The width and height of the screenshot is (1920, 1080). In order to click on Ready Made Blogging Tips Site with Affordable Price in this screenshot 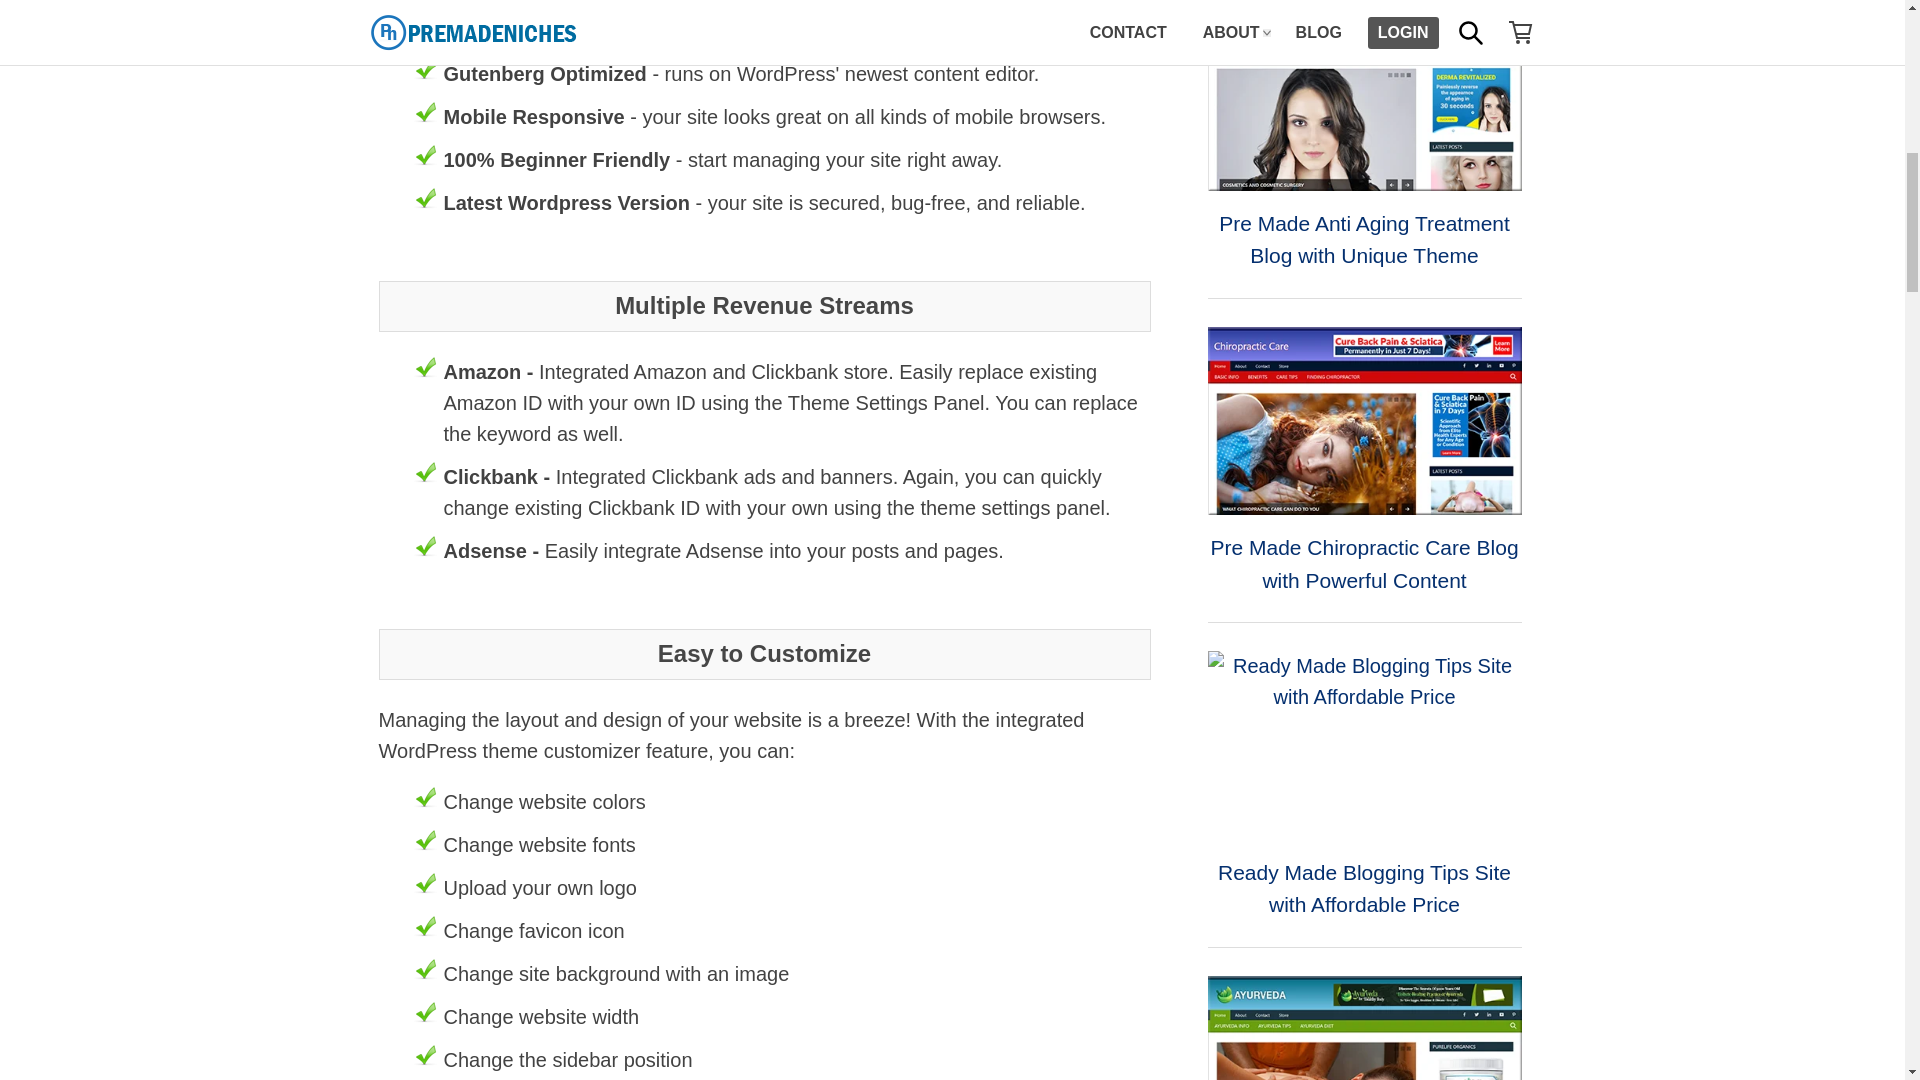, I will do `click(1364, 745)`.